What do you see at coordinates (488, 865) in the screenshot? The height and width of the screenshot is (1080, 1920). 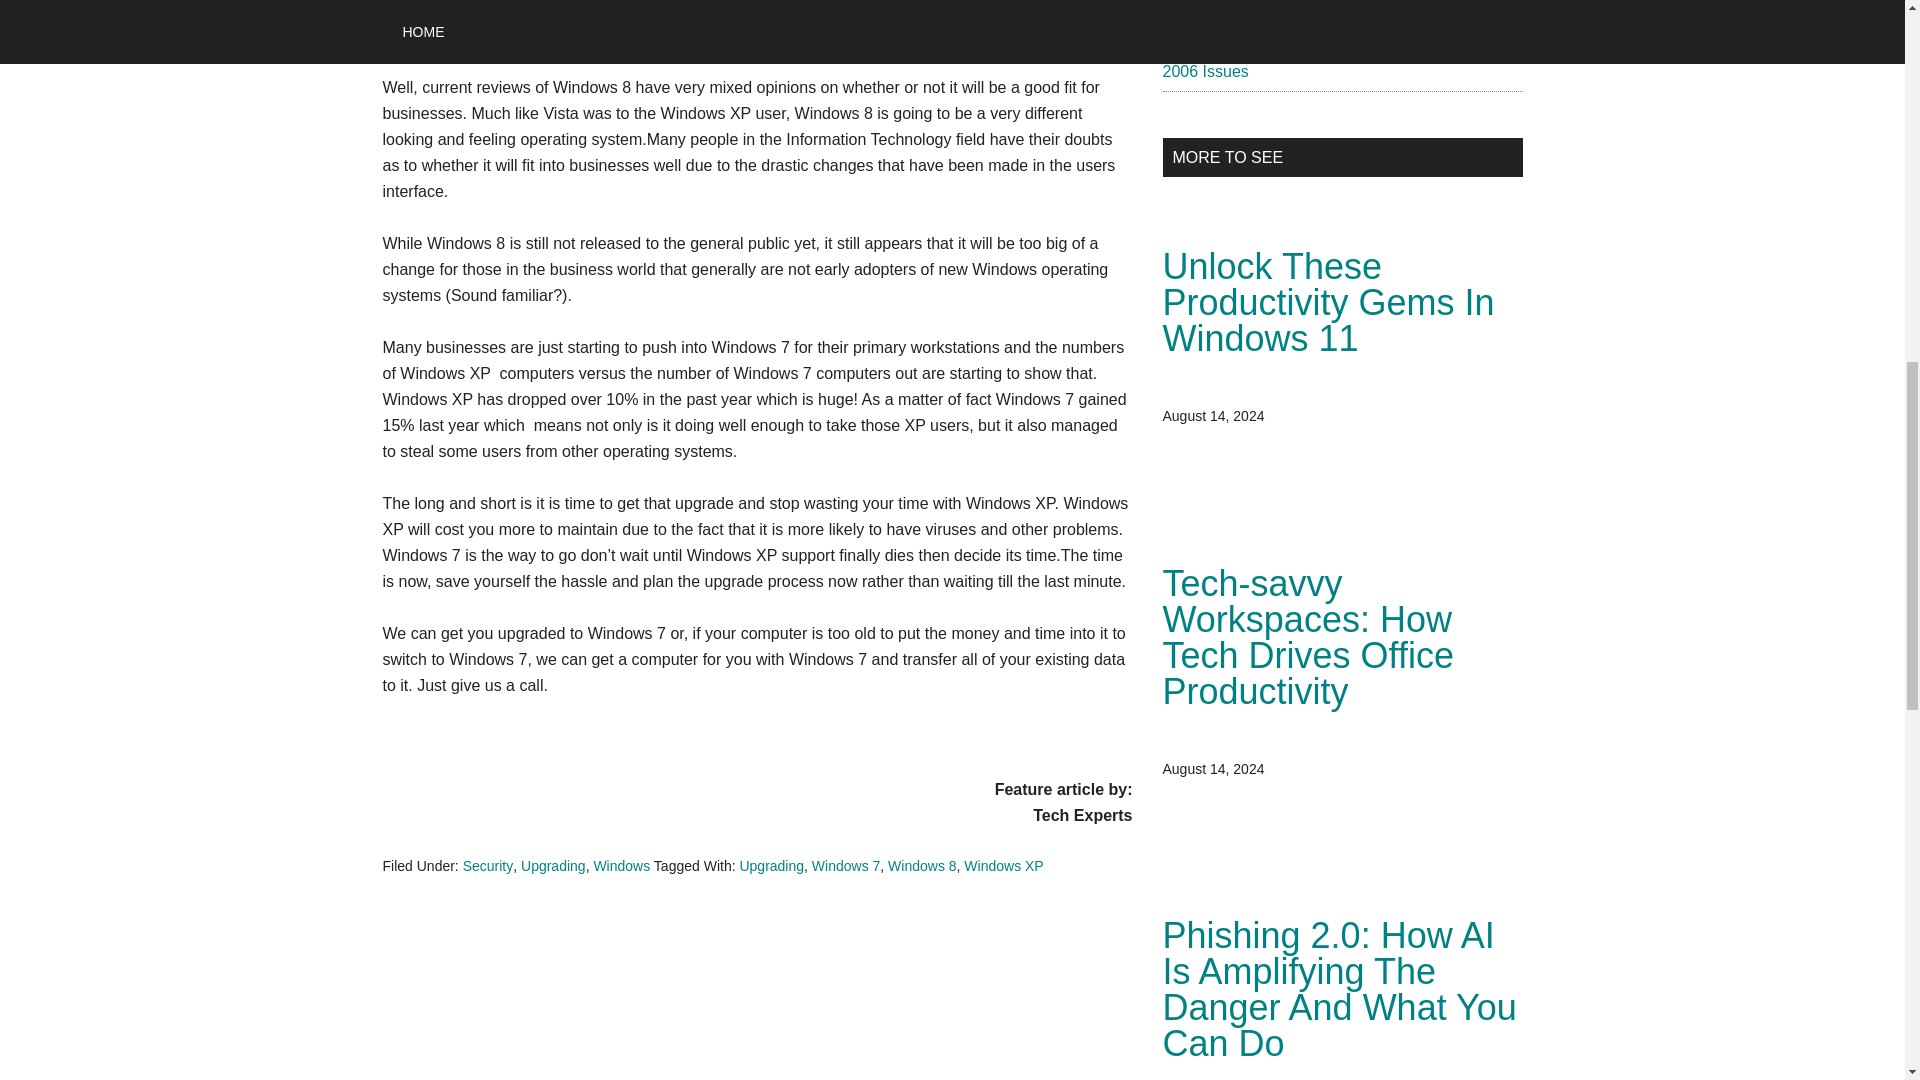 I see `Security` at bounding box center [488, 865].